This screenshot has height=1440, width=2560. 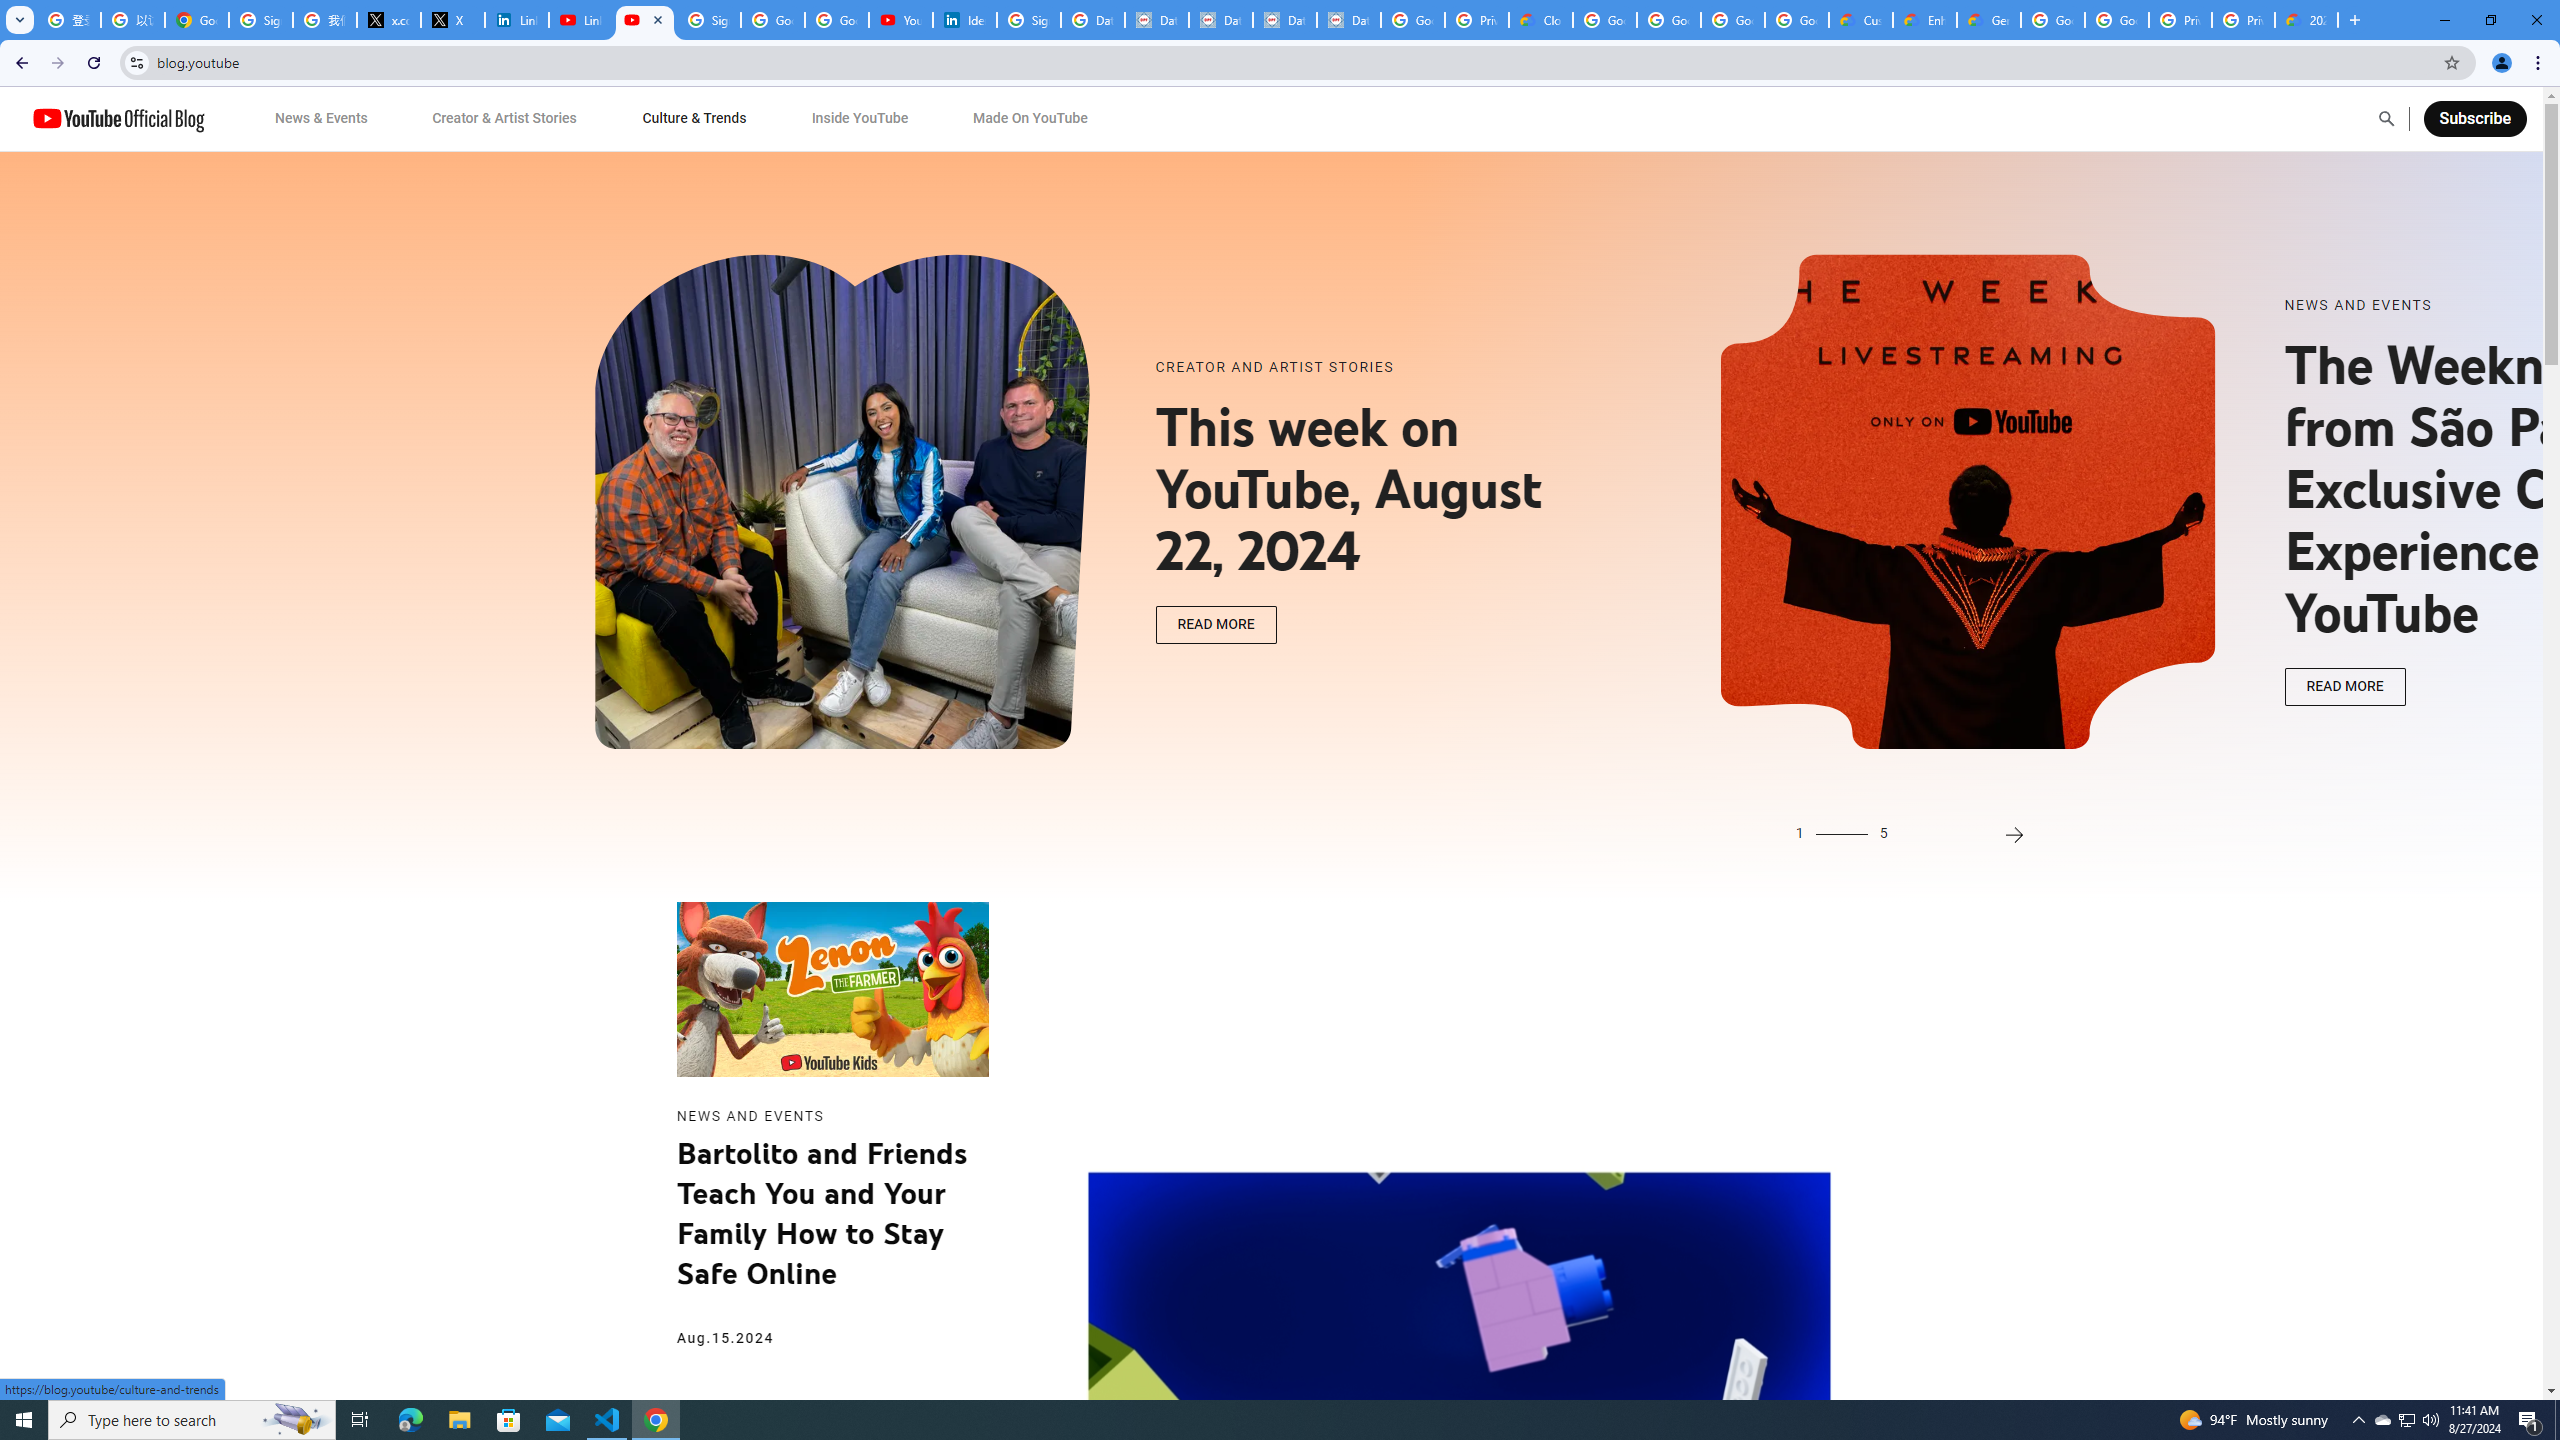 What do you see at coordinates (118, 118) in the screenshot?
I see `YouTube Official Blog logo` at bounding box center [118, 118].